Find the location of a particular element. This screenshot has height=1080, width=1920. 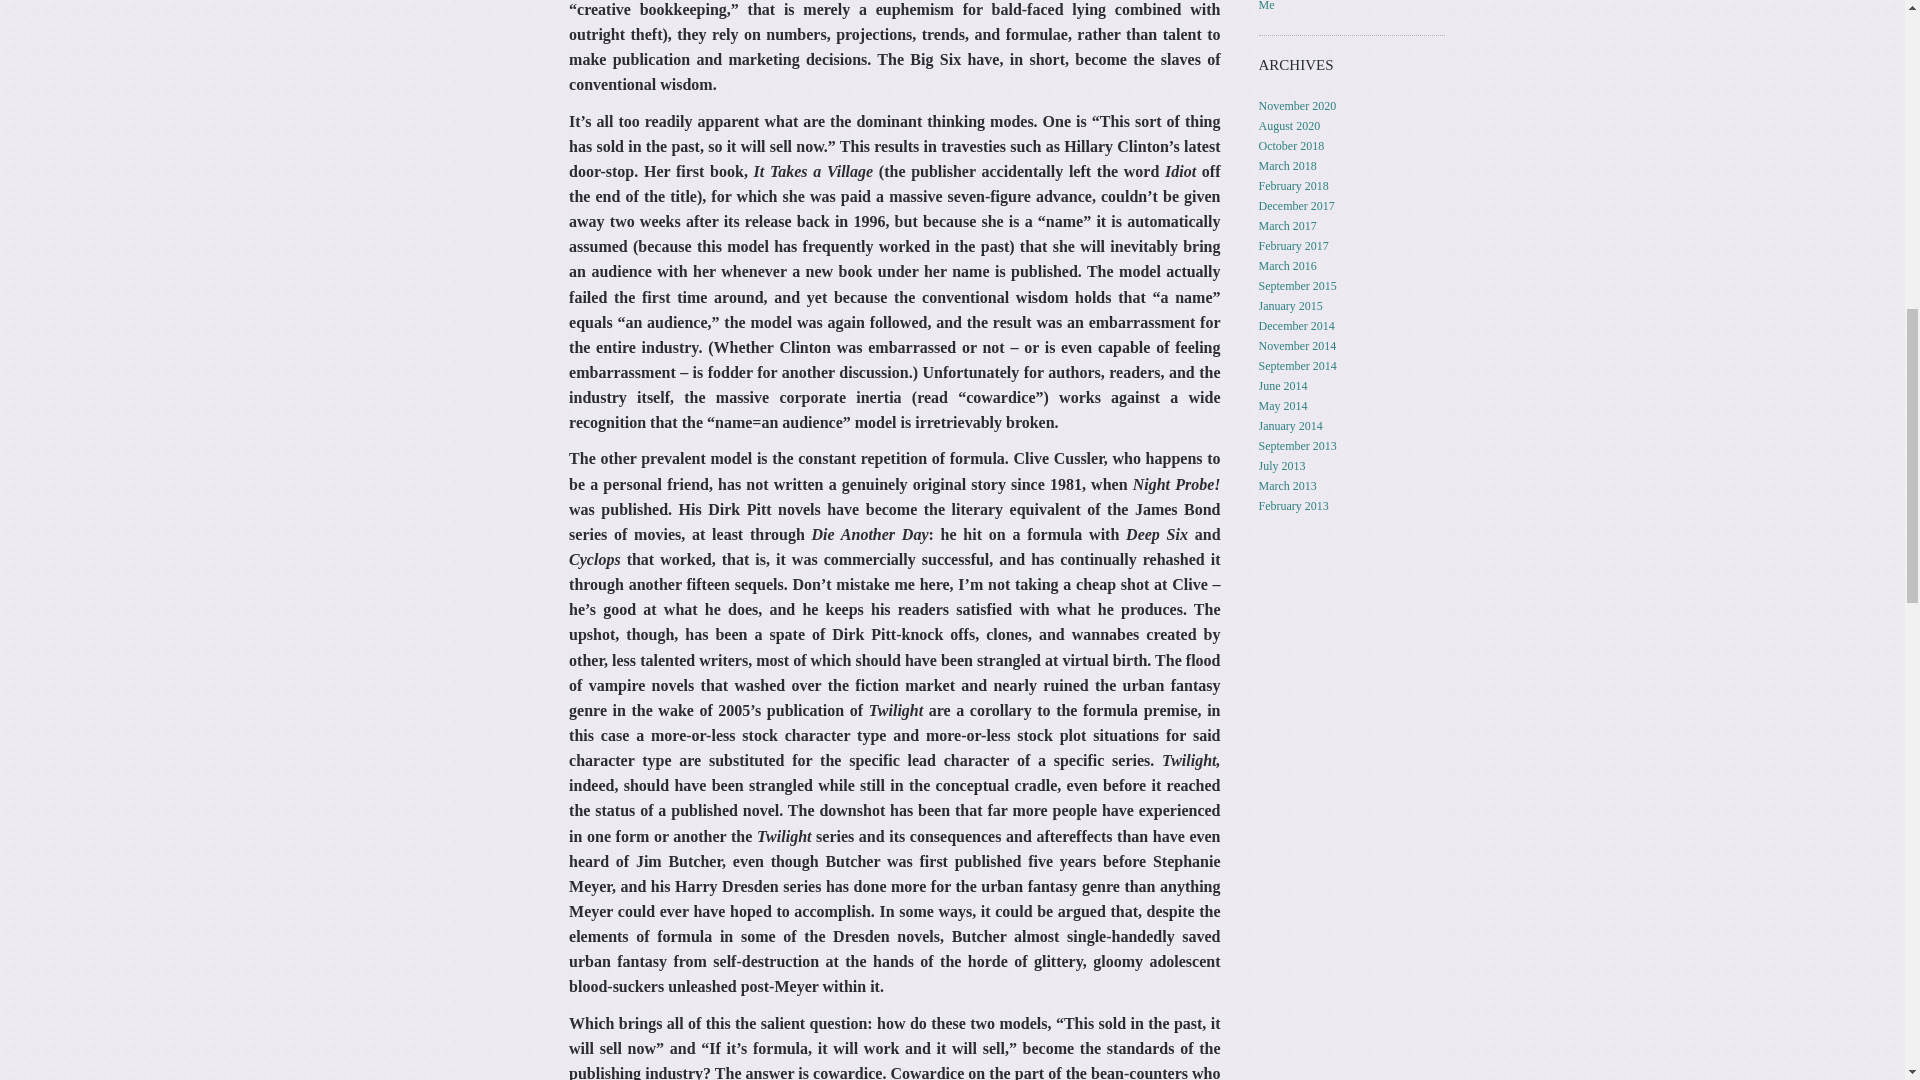

March 2017 is located at coordinates (1288, 226).